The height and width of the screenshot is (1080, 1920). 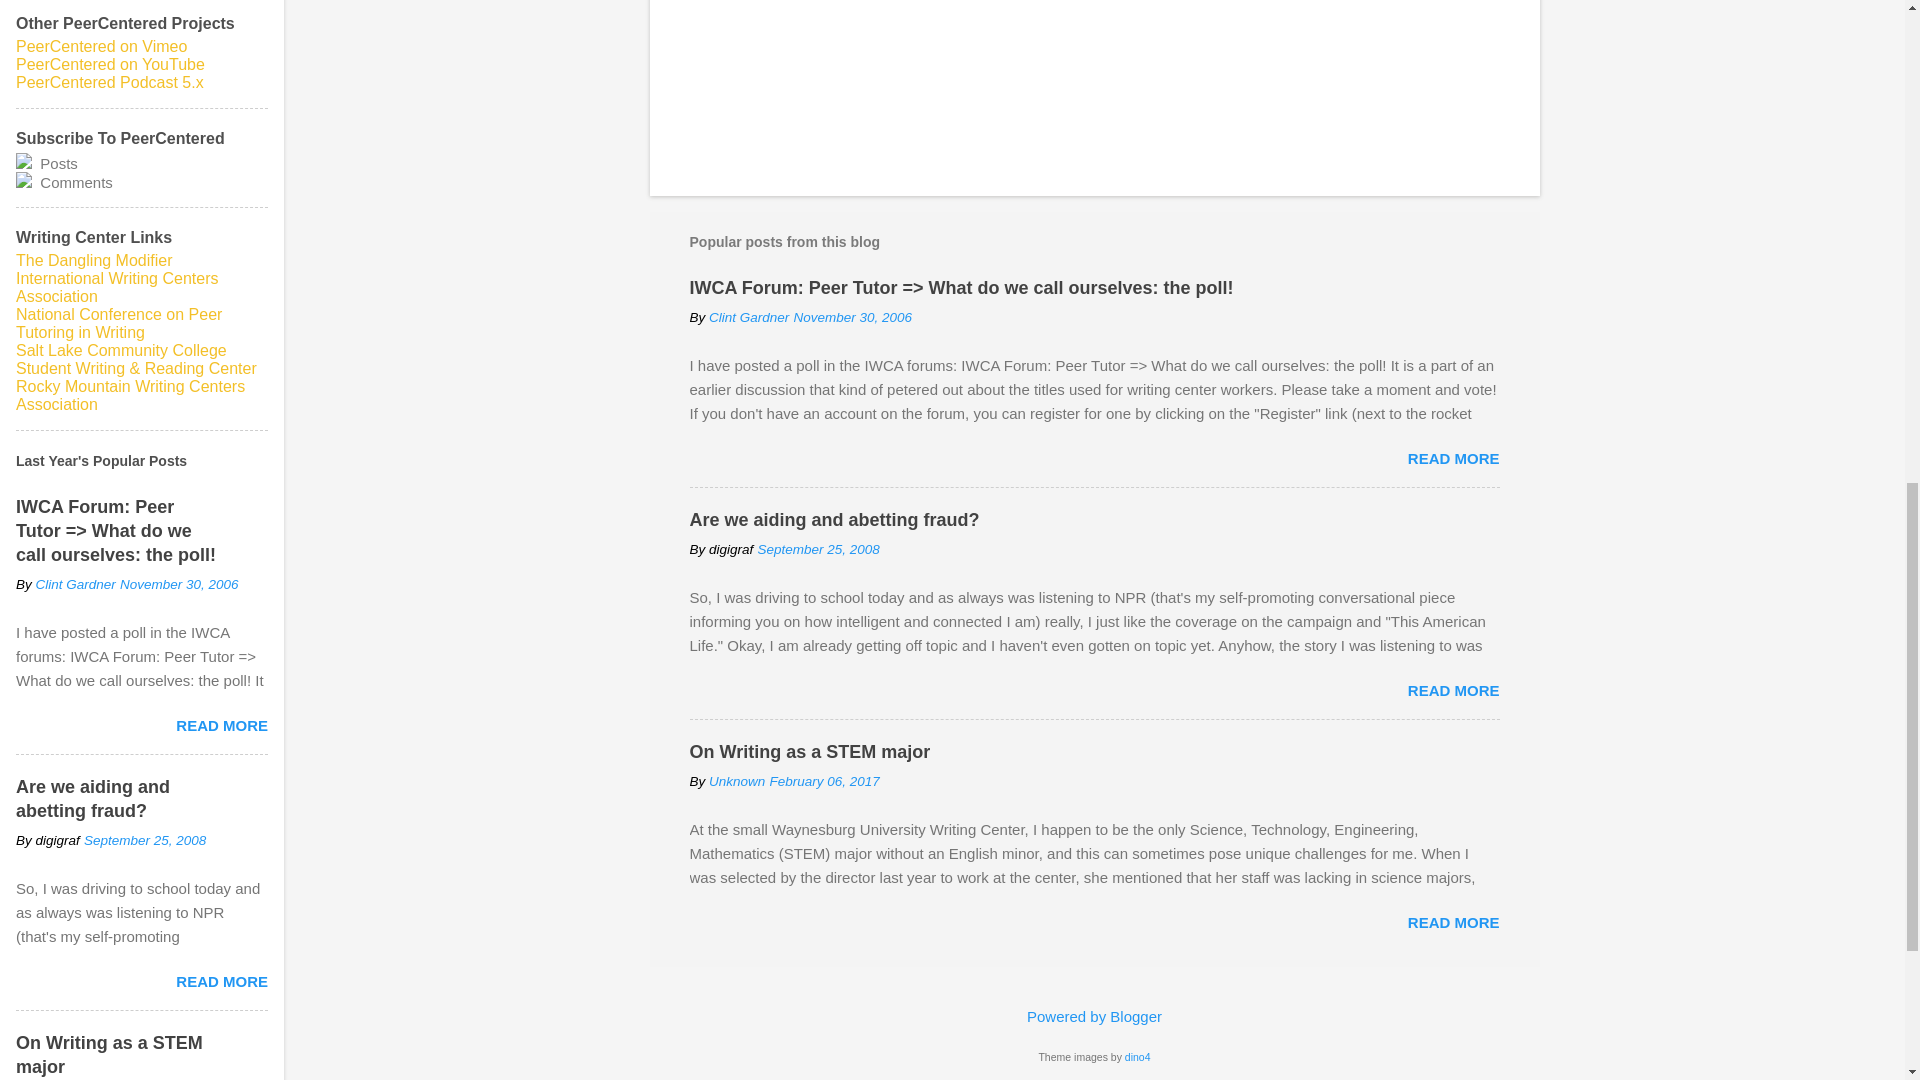 I want to click on Unknown, so click(x=736, y=782).